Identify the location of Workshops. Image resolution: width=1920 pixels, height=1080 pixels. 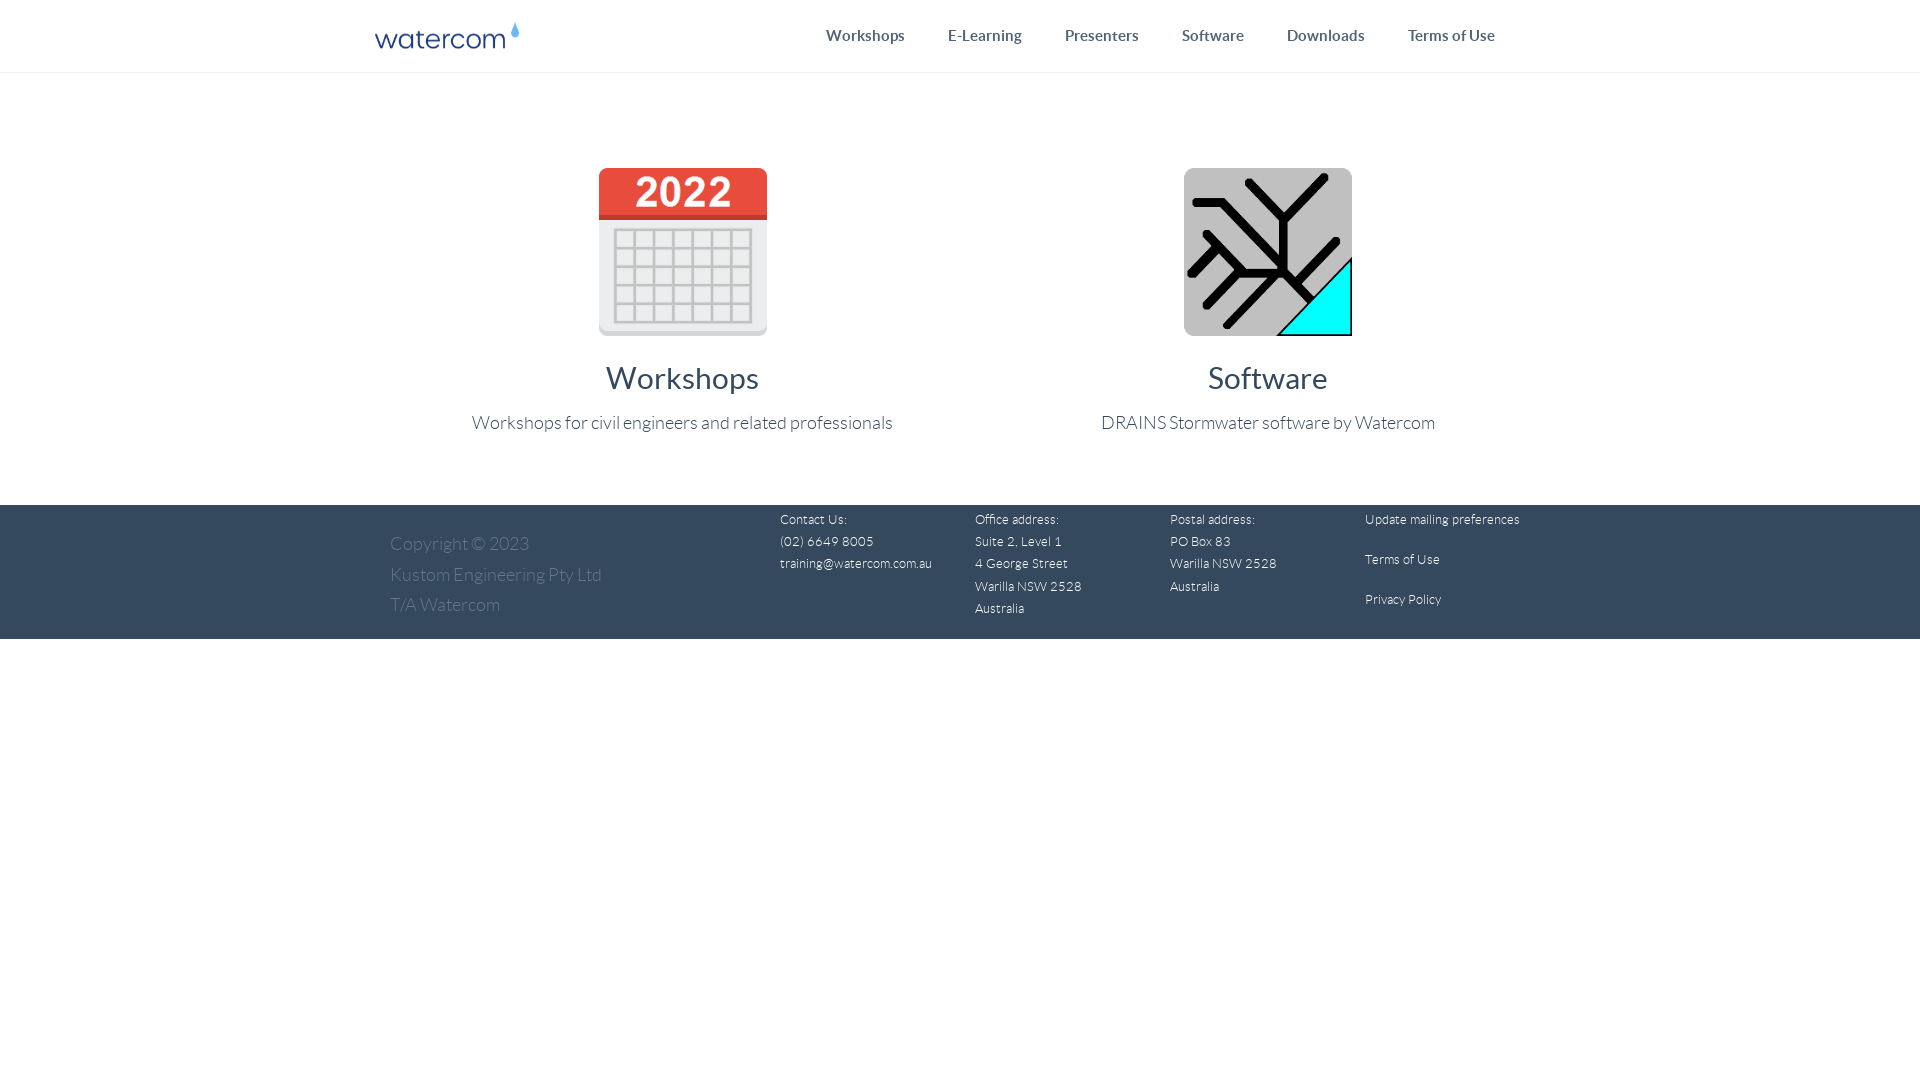
(866, 36).